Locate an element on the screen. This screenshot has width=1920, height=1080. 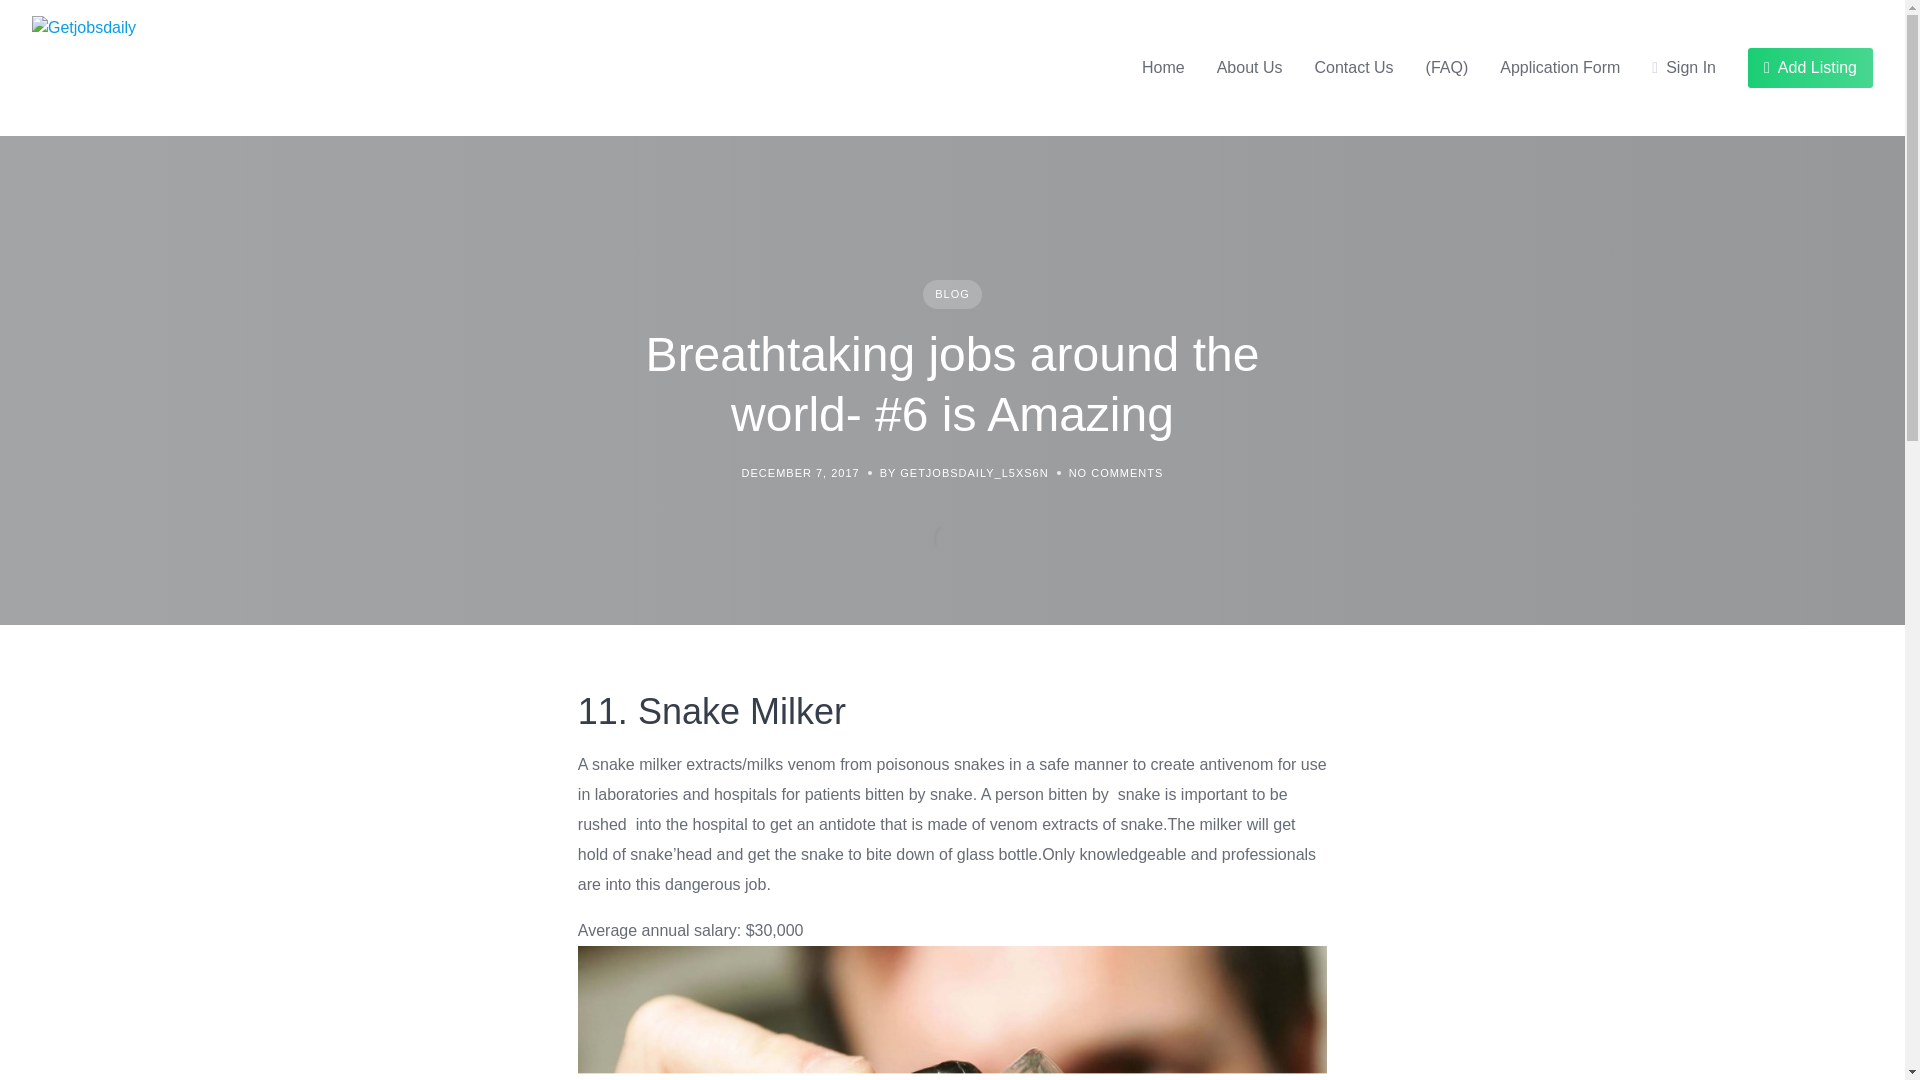
Application Form is located at coordinates (1560, 68).